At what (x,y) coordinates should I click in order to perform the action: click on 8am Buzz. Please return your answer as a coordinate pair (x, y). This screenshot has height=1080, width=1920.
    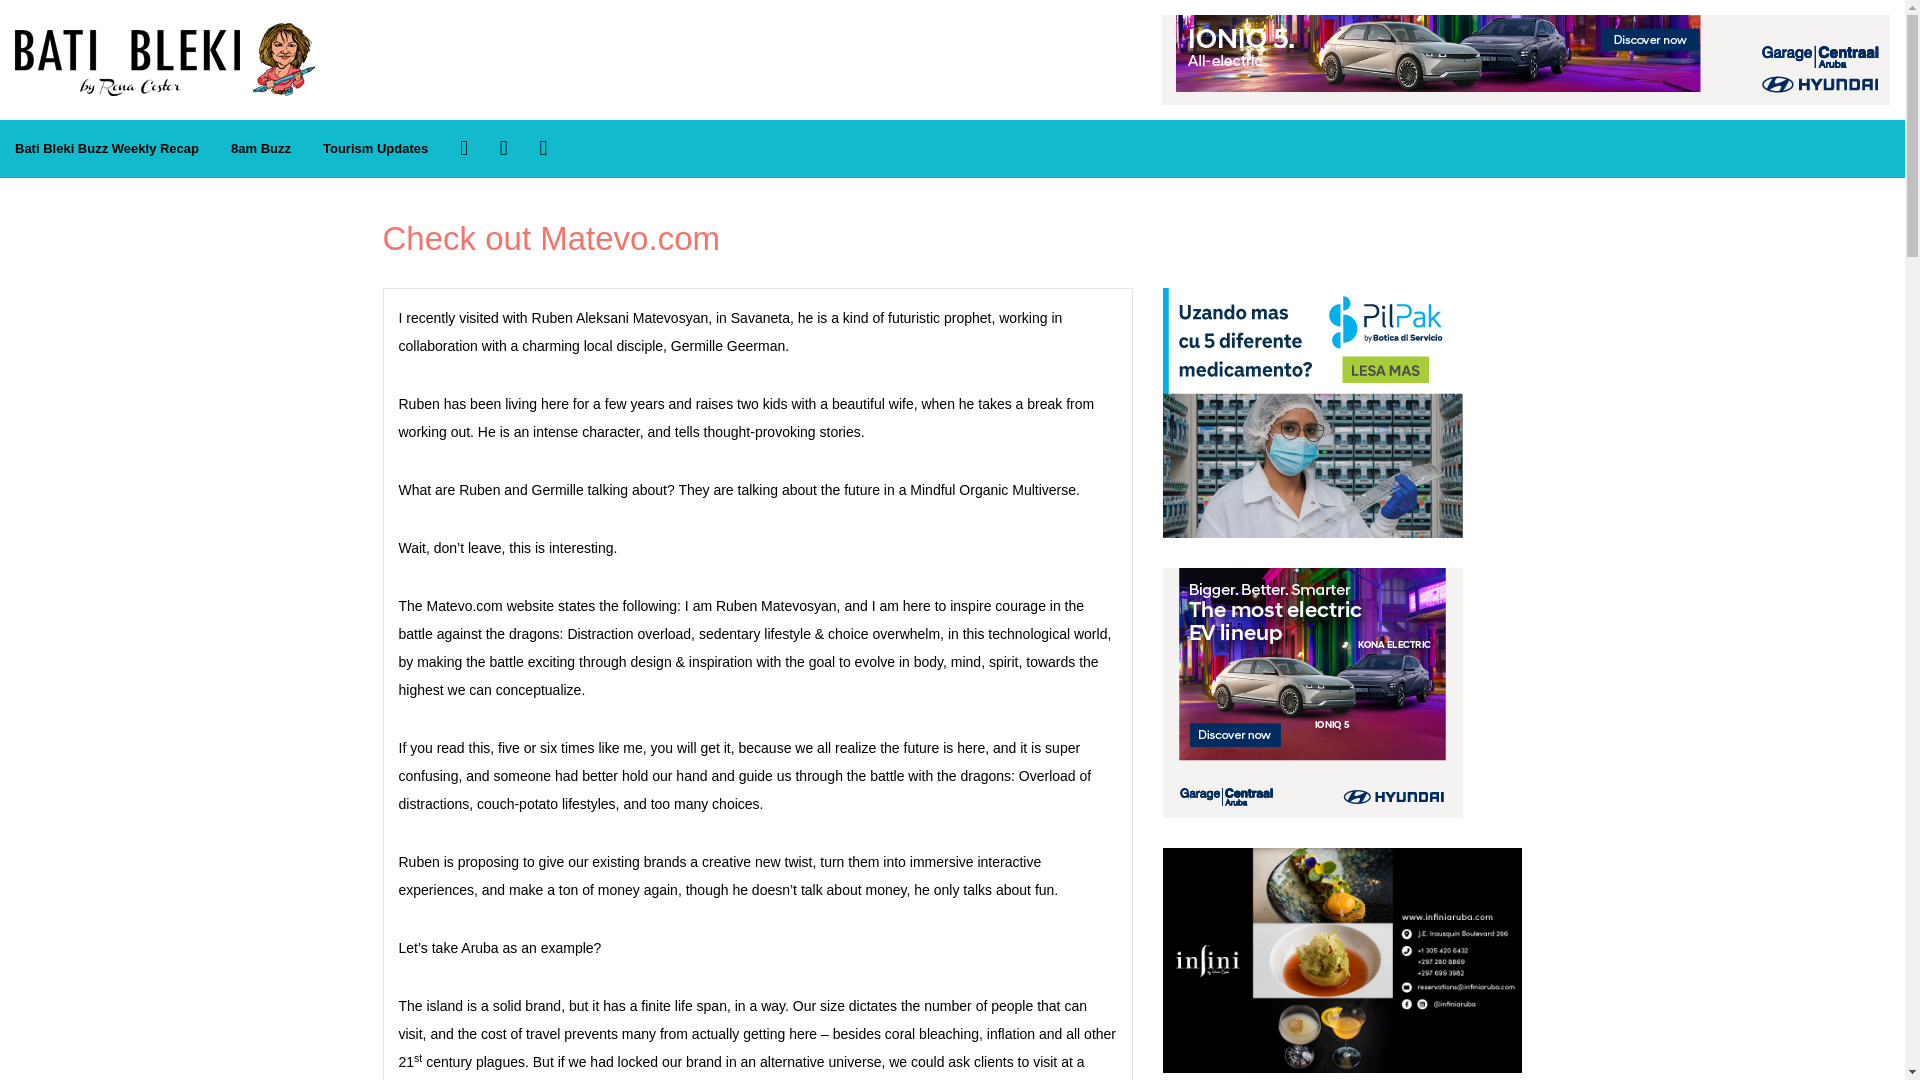
    Looking at the image, I should click on (260, 149).